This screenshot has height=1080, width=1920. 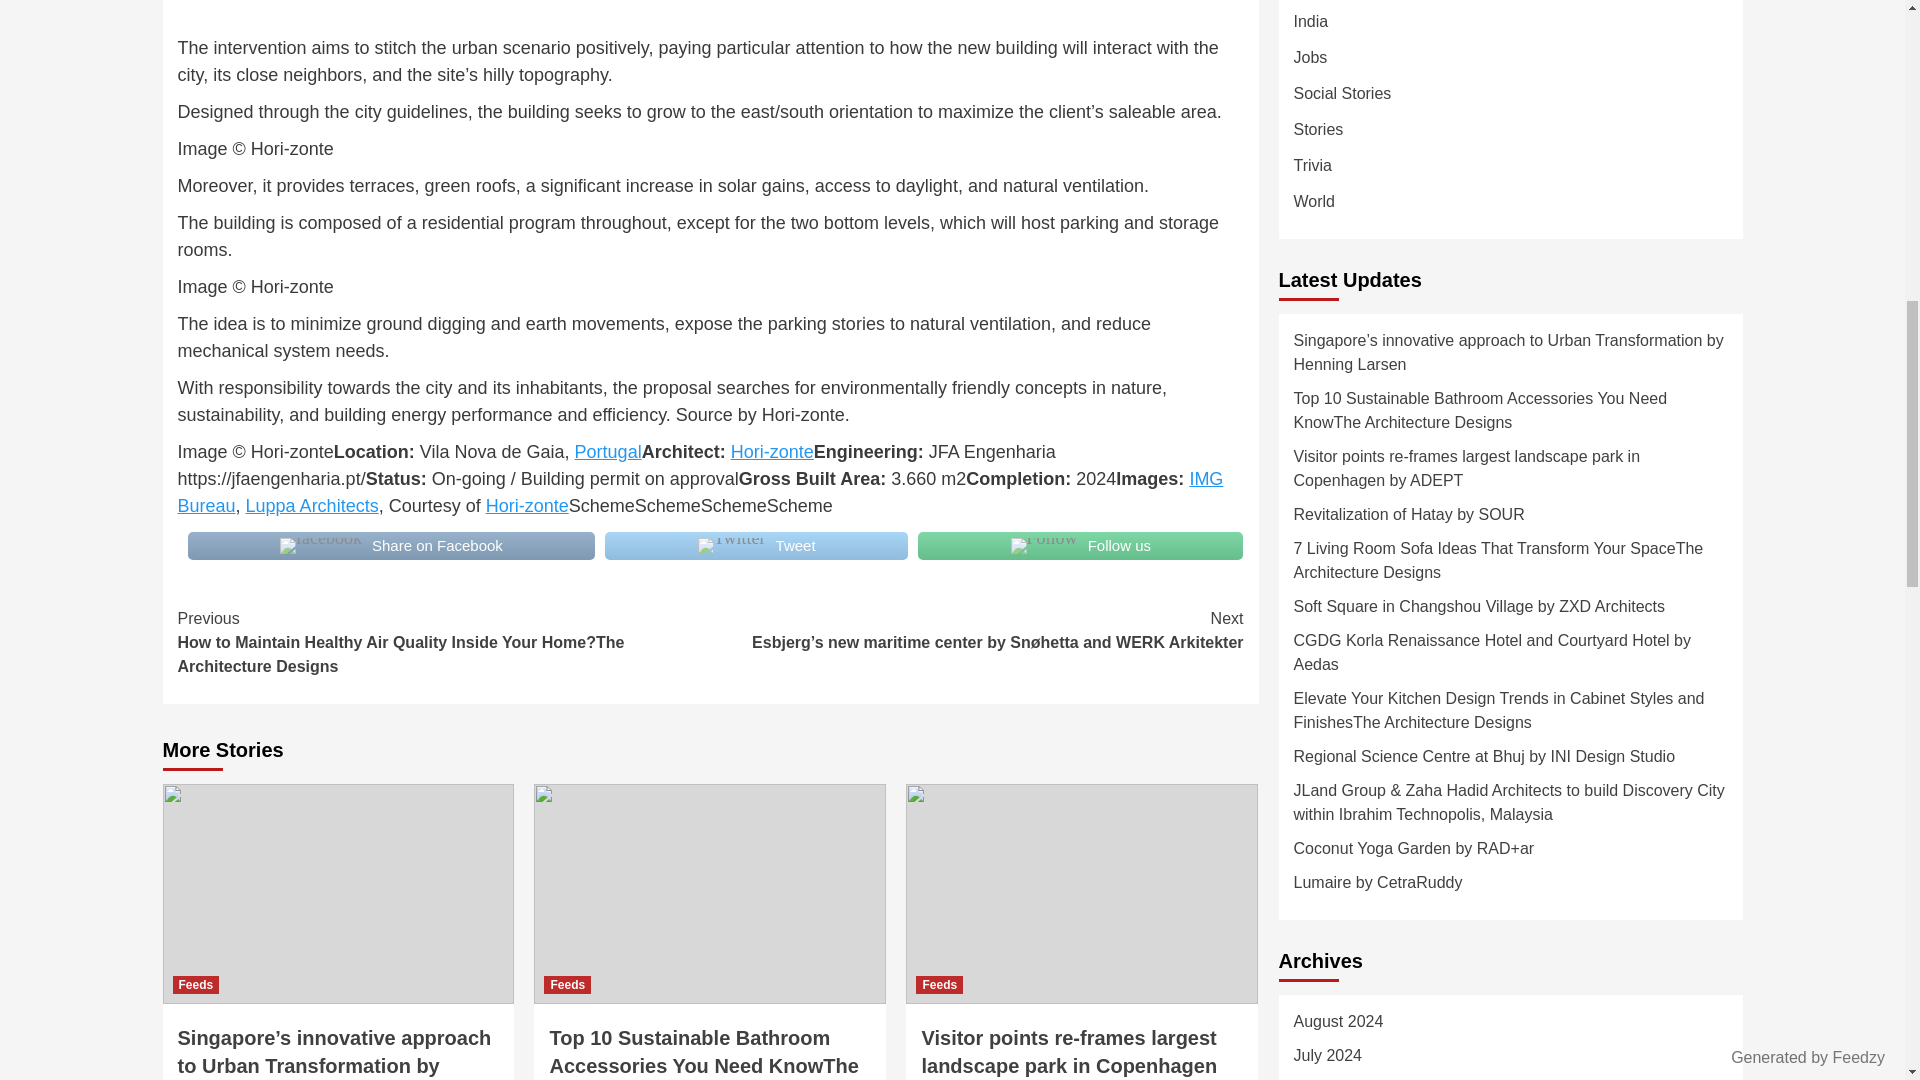 I want to click on Feeds, so click(x=939, y=984).